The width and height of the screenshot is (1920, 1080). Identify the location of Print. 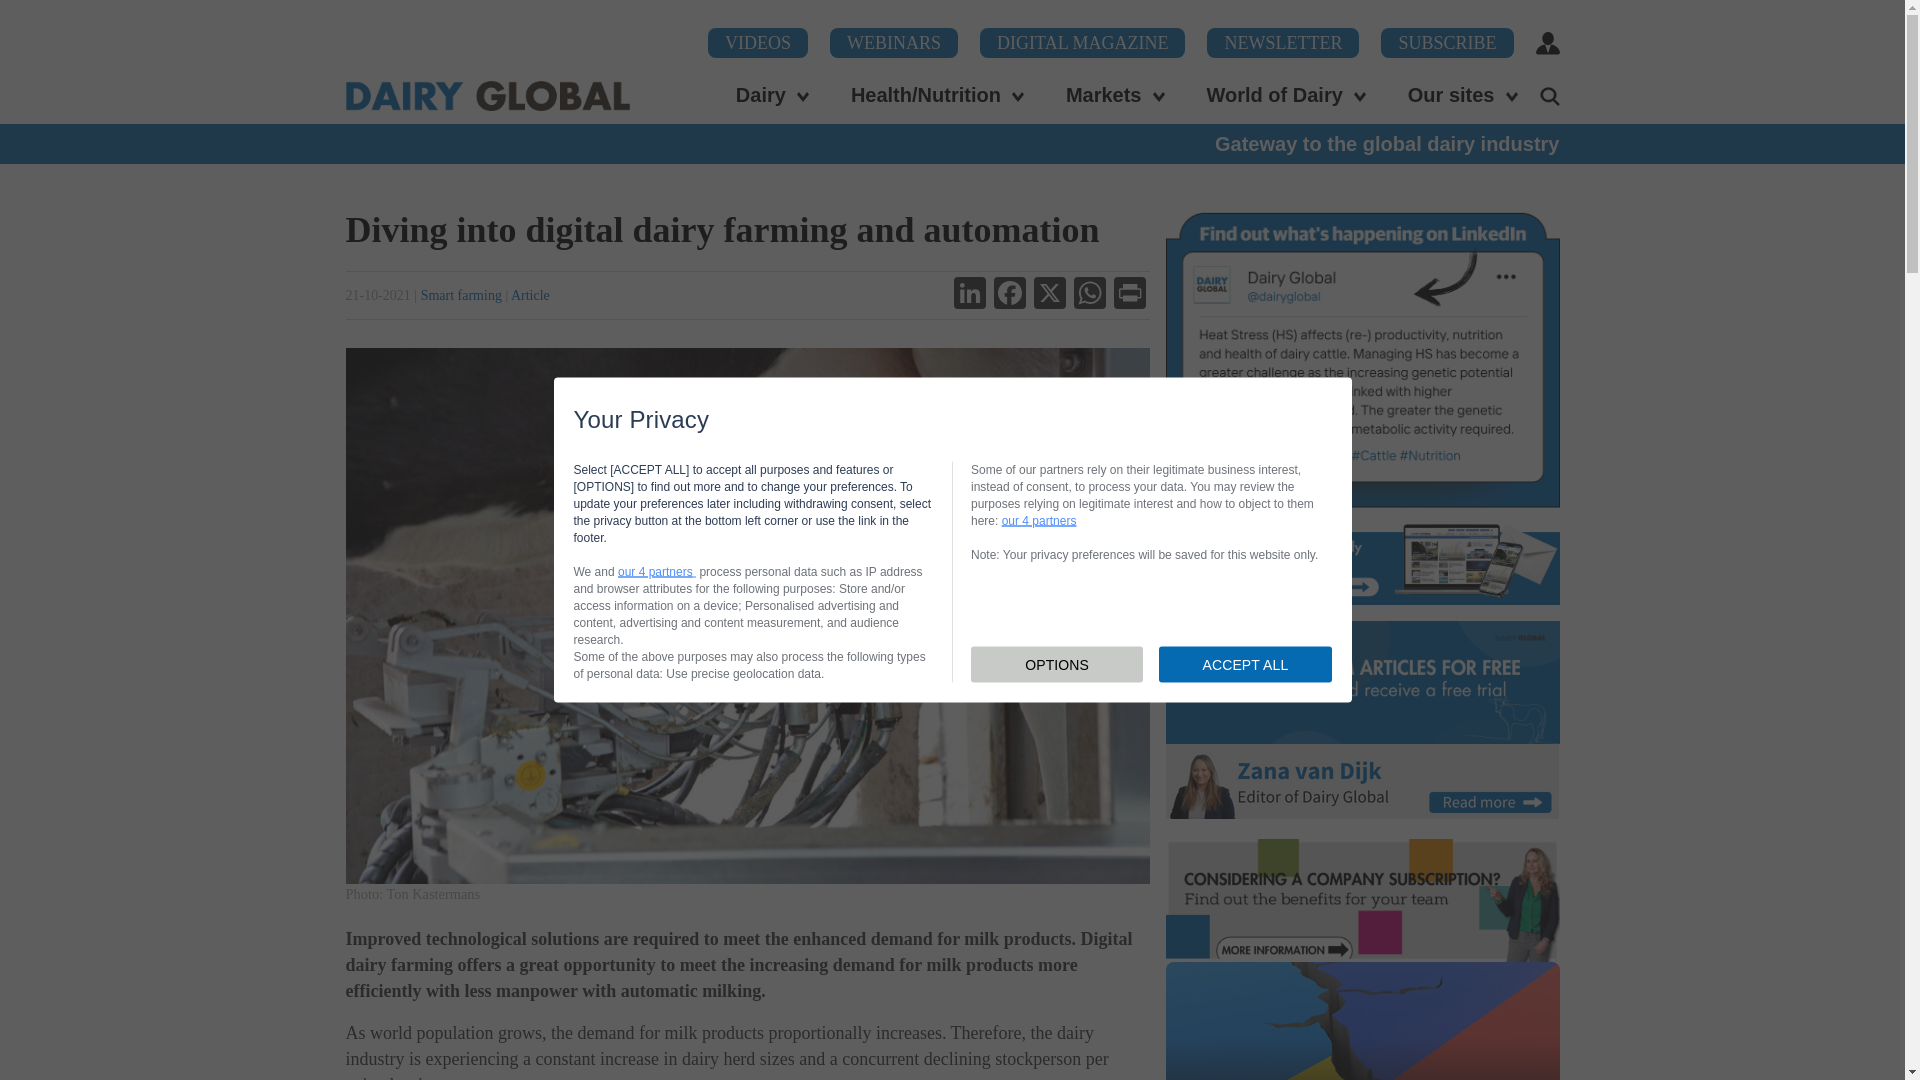
(1130, 295).